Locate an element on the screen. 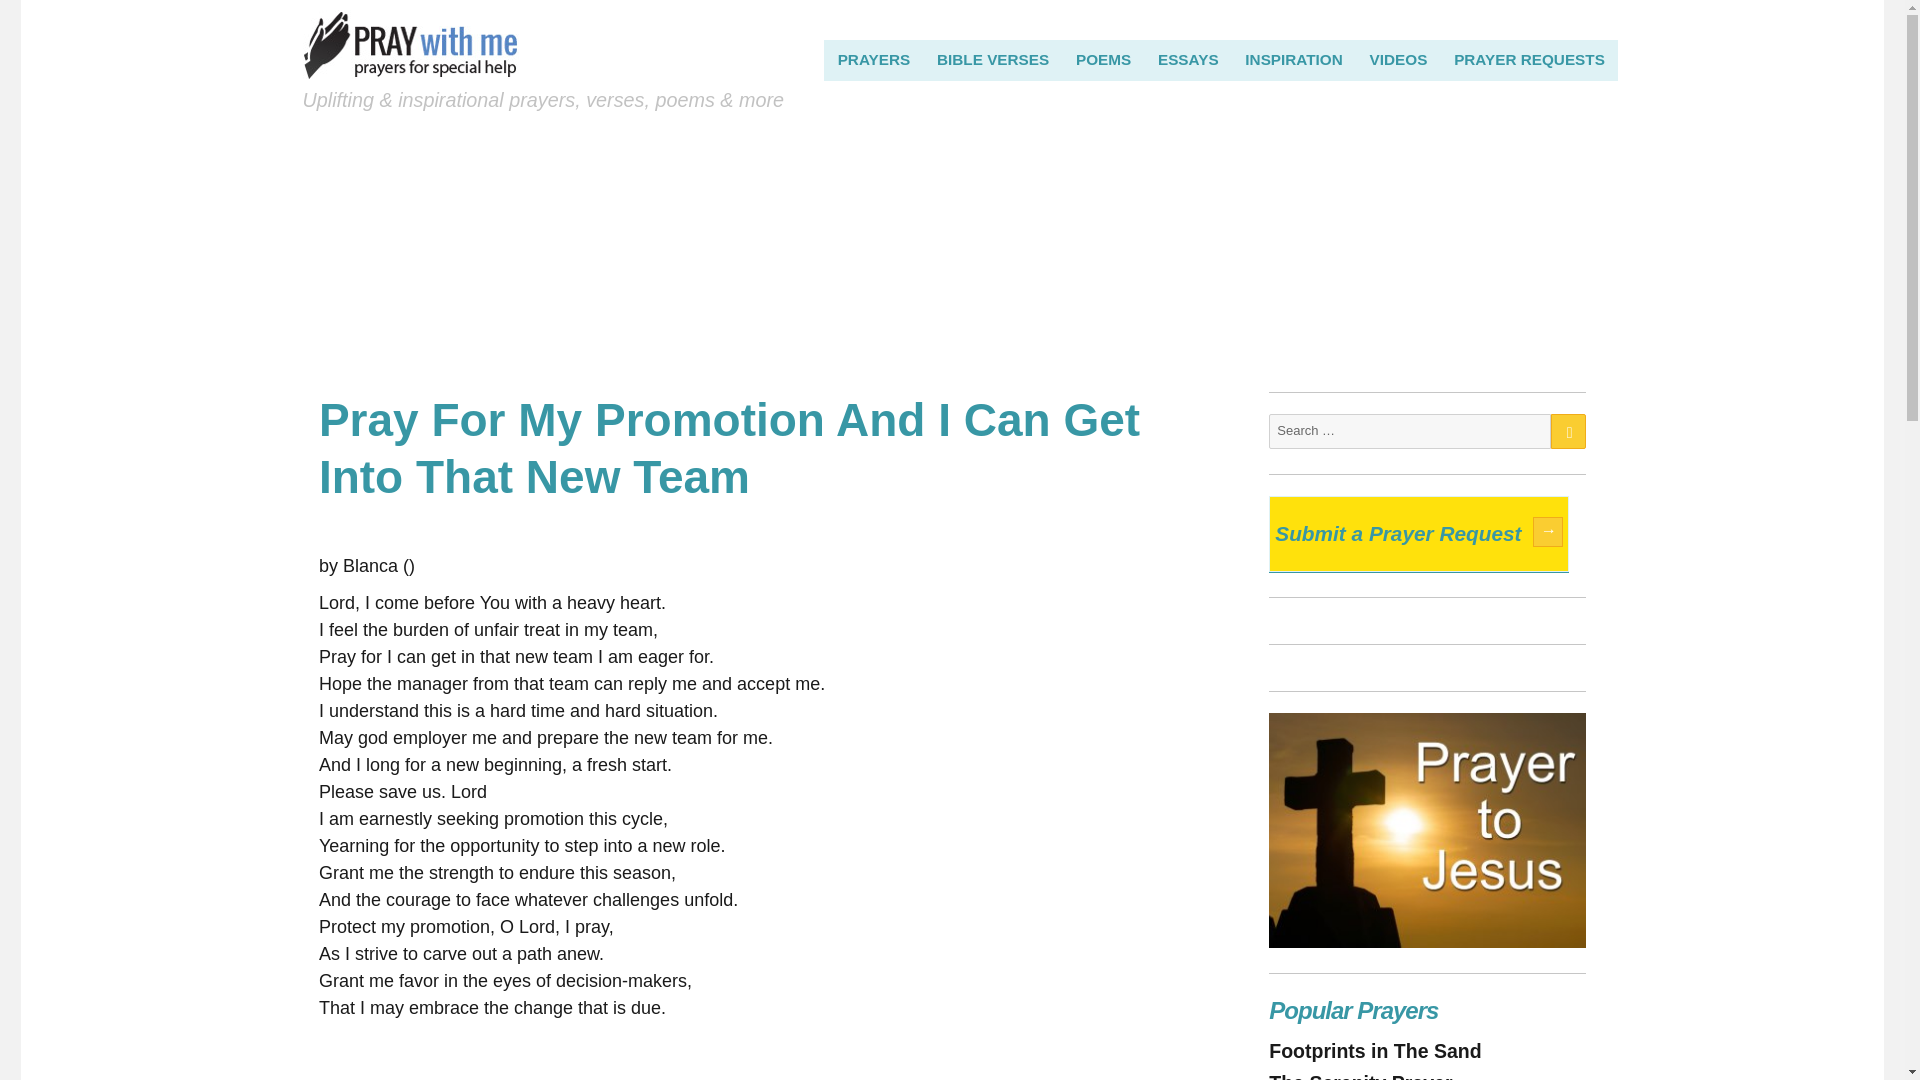 This screenshot has height=1080, width=1920. PRAYER REQUESTS is located at coordinates (1530, 59).